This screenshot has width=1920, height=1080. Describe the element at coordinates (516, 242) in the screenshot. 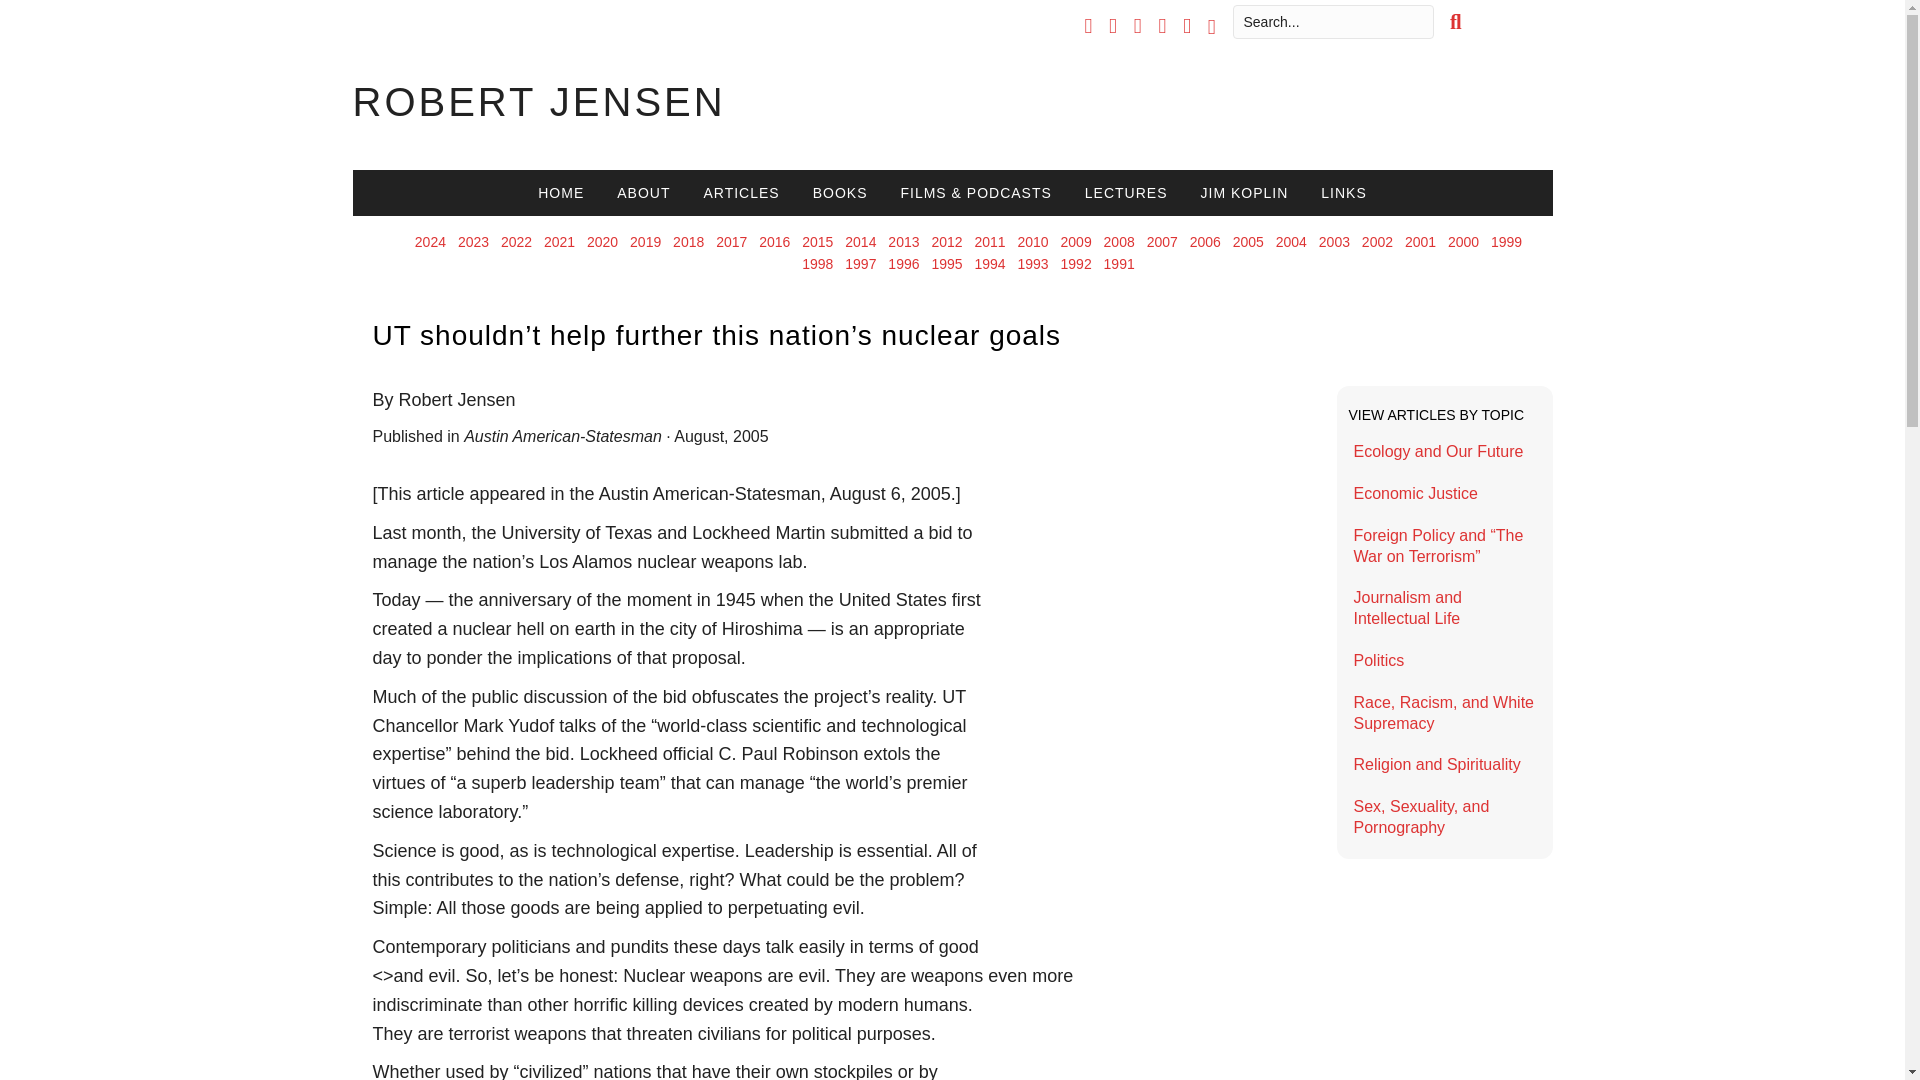

I see `2022` at that location.